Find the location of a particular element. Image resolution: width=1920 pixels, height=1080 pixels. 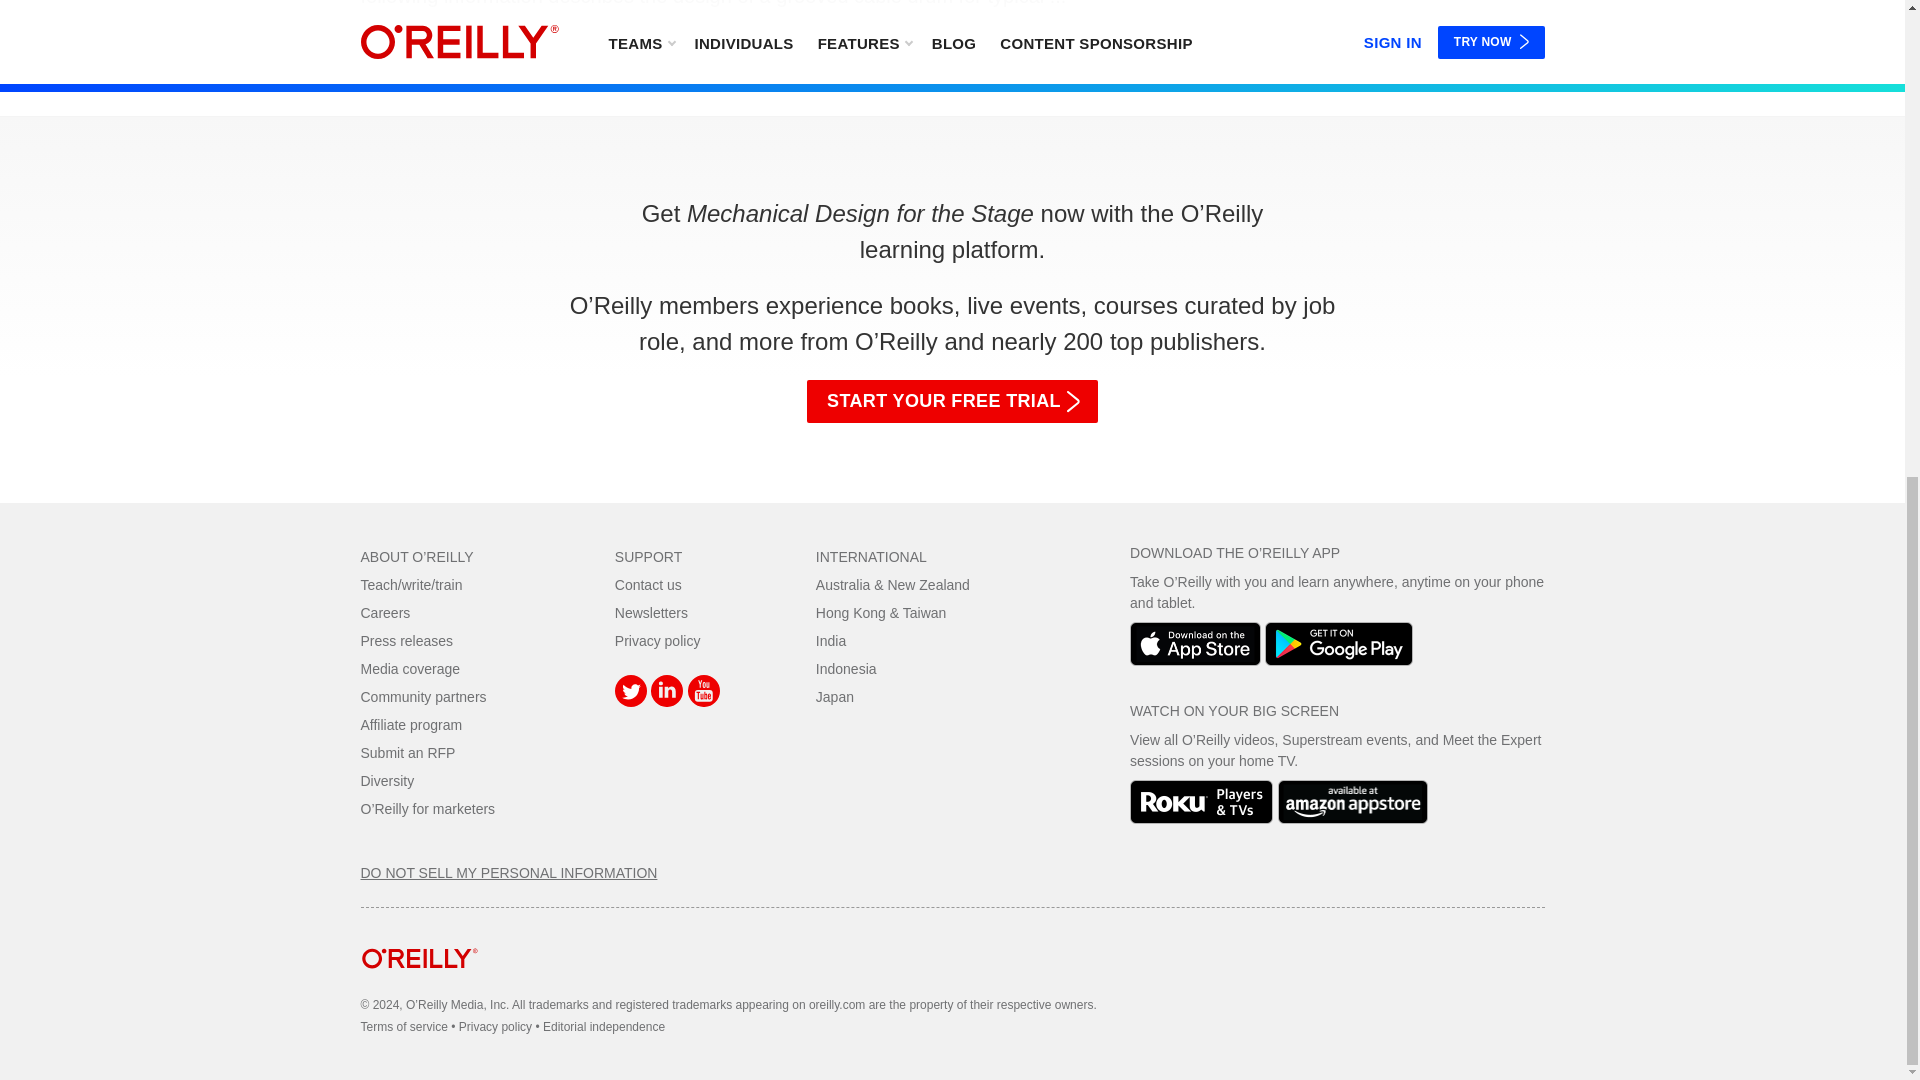

Newsletters is located at coordinates (650, 612).